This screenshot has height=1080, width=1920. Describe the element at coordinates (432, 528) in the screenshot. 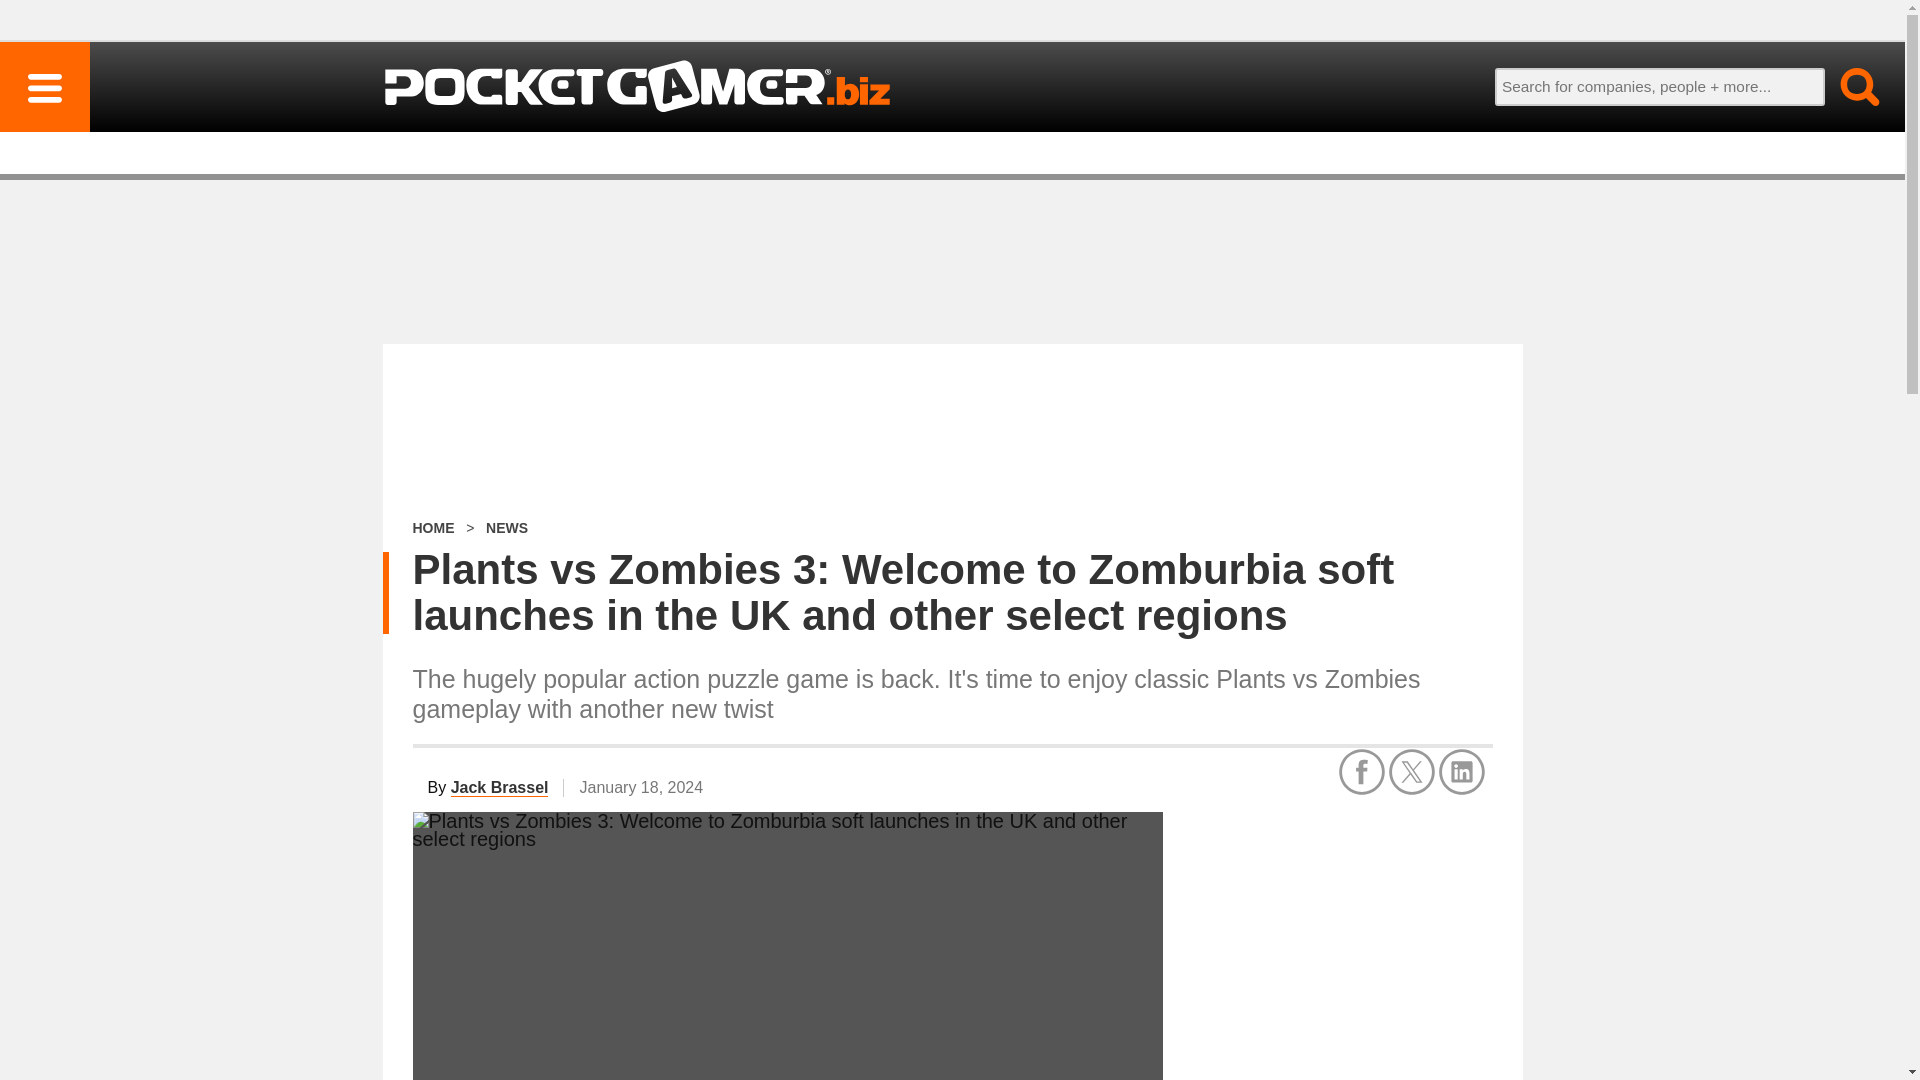

I see `HOME` at that location.